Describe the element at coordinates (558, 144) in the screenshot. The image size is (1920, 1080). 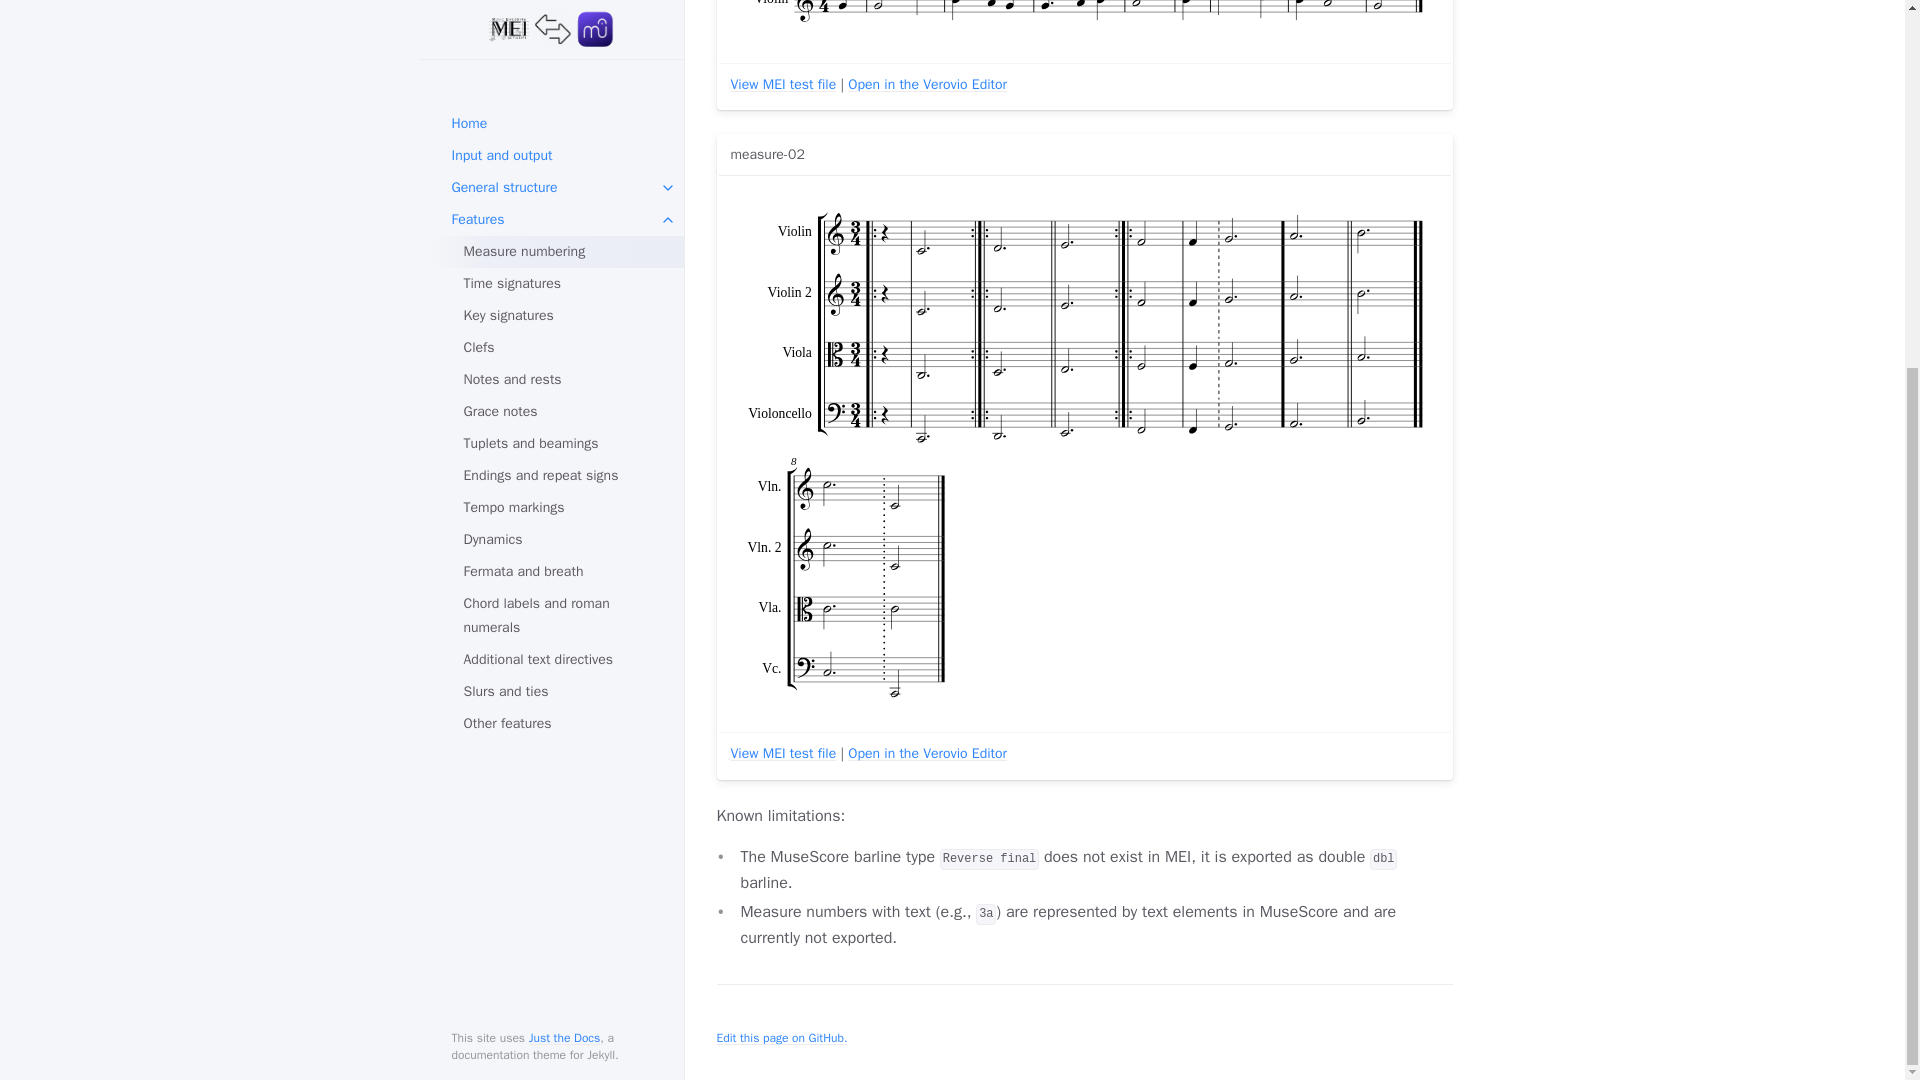
I see `Slurs and ties` at that location.